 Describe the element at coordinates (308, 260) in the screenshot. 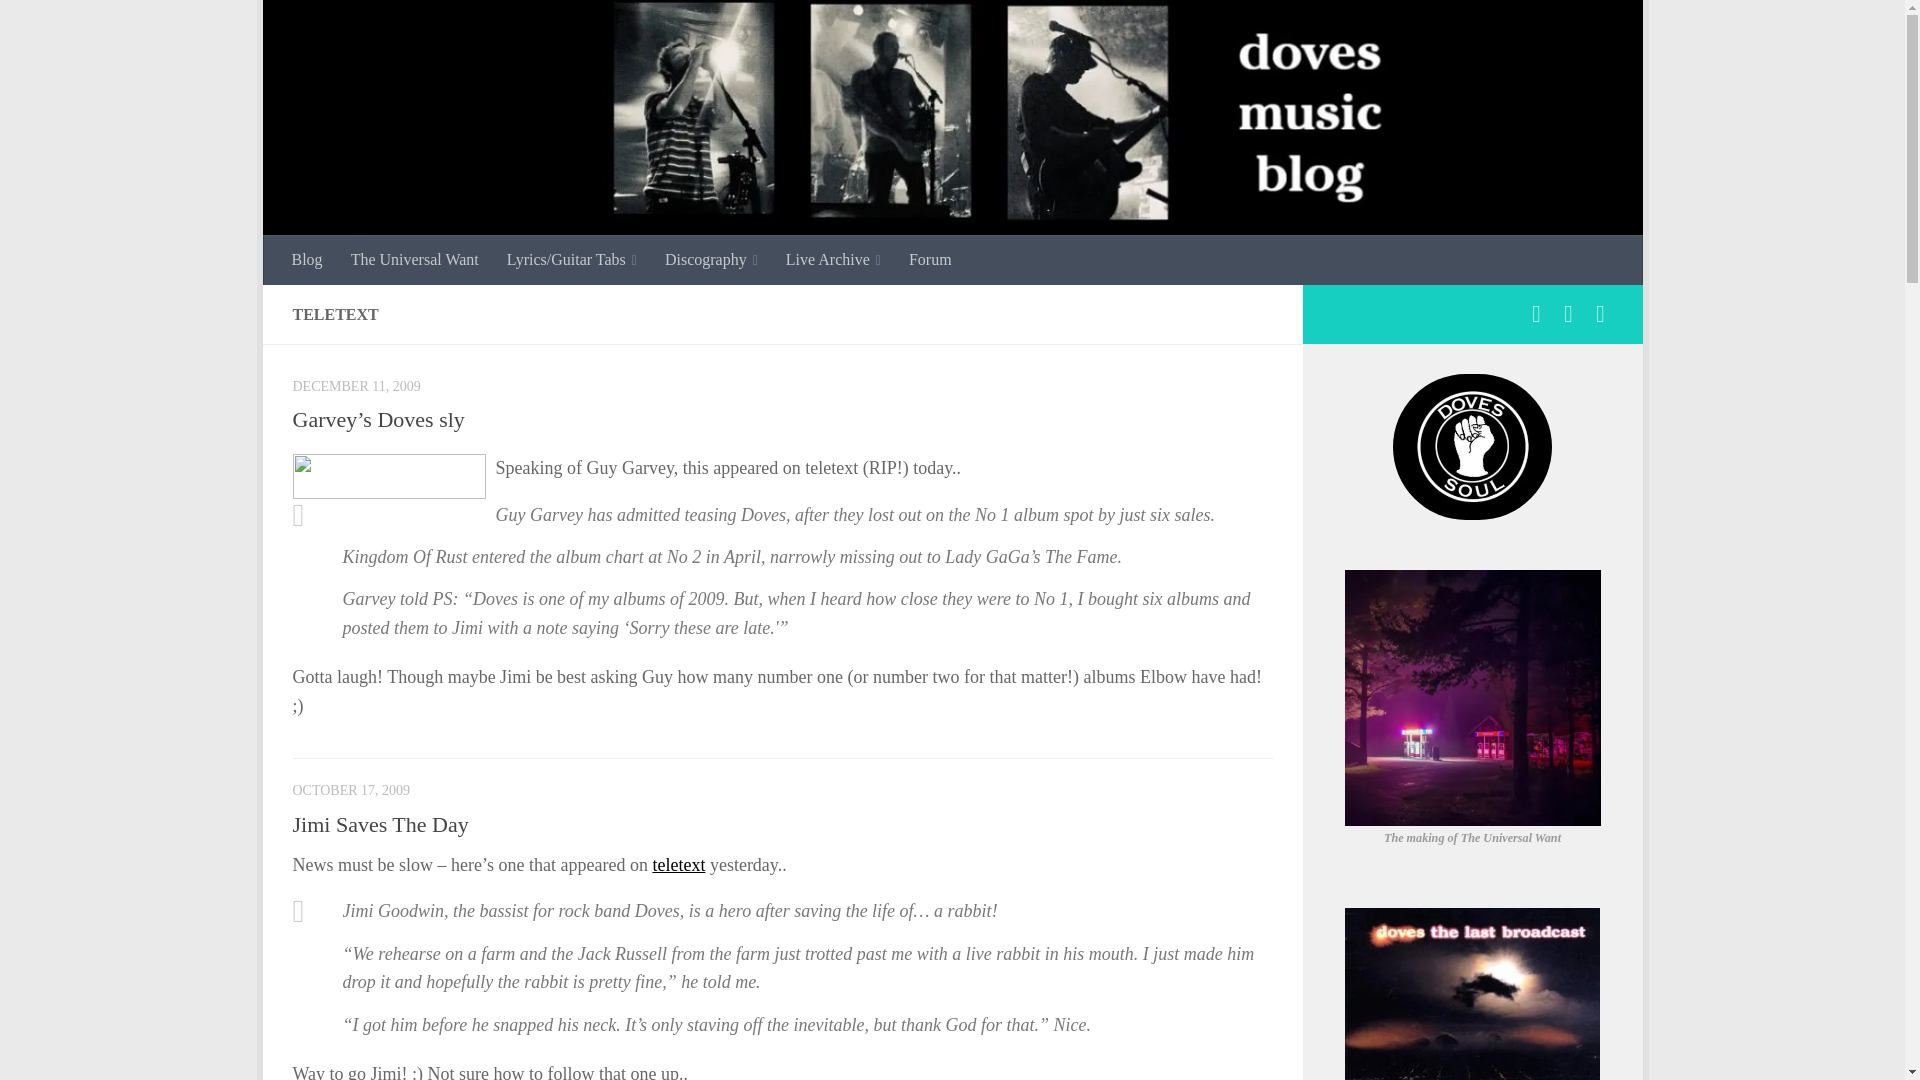

I see `Blog` at that location.